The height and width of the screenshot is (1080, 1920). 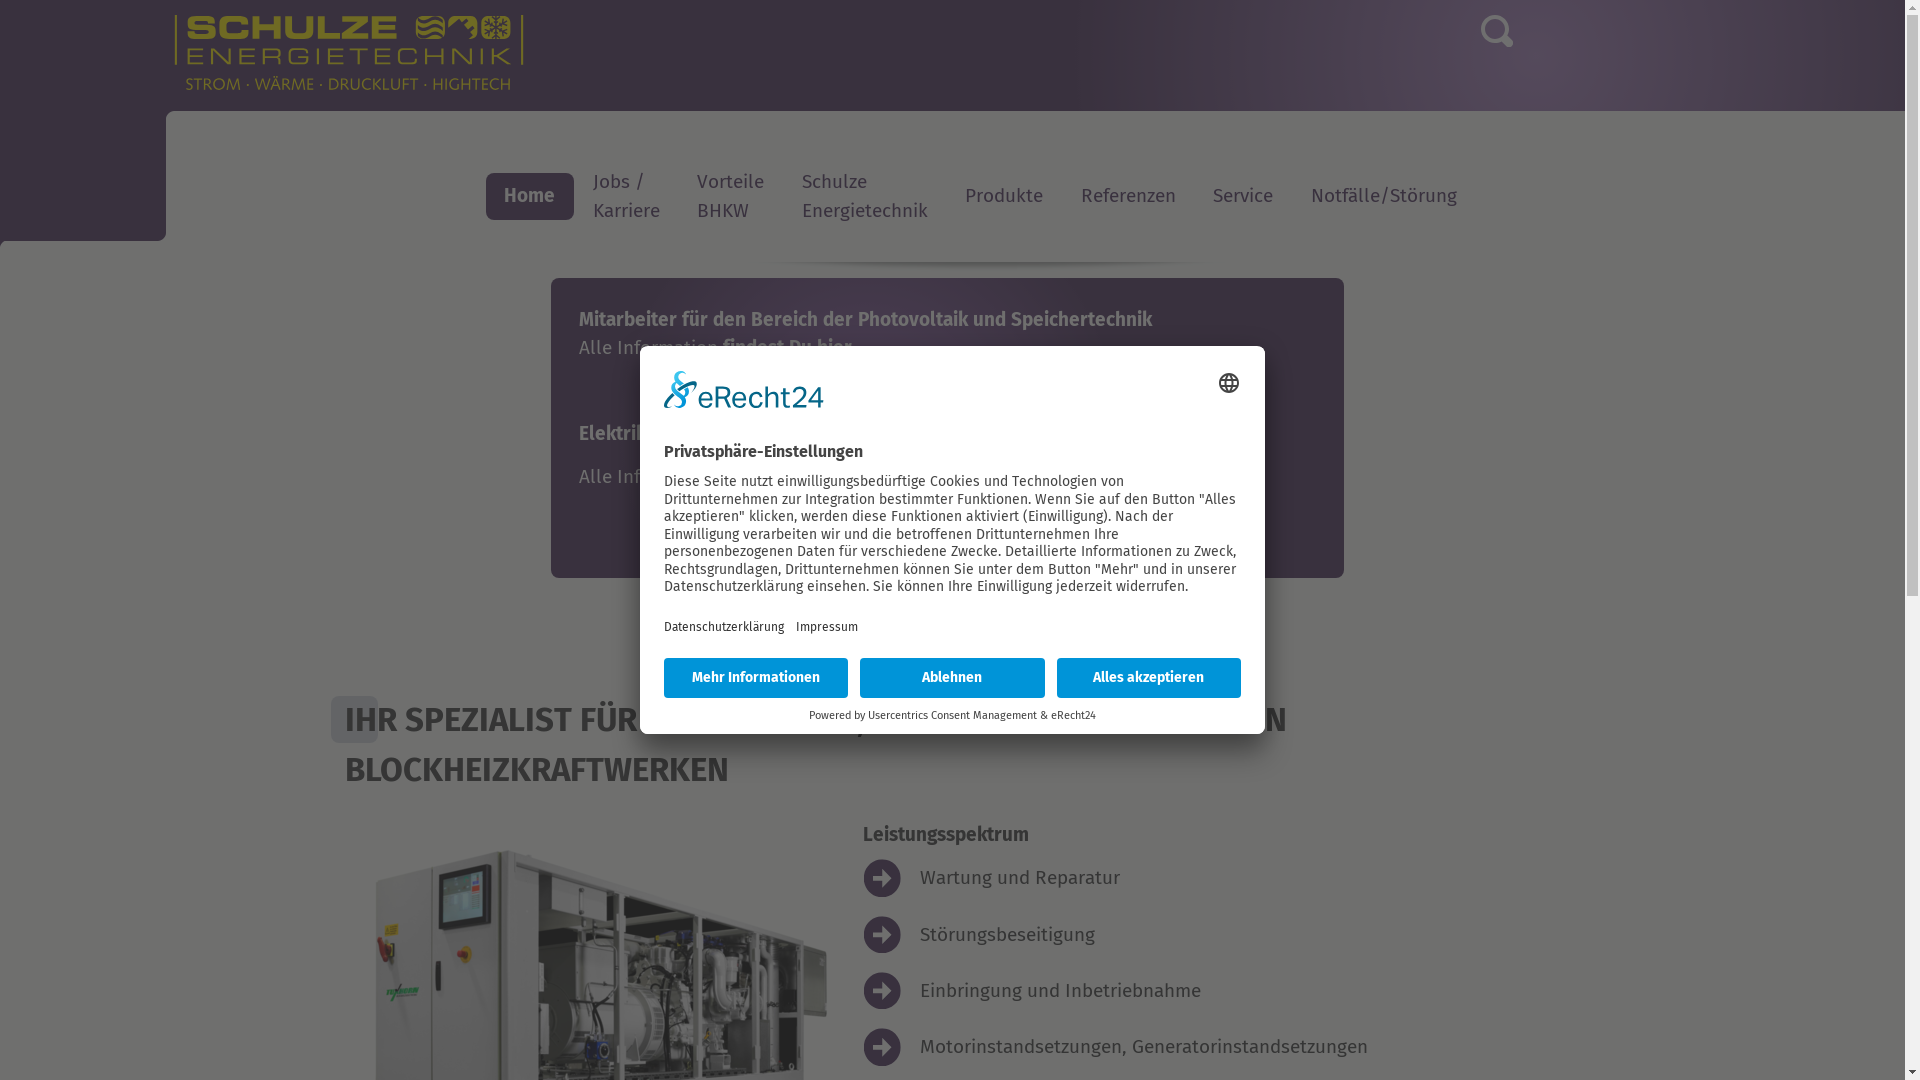 What do you see at coordinates (798, 476) in the screenshot?
I see `findest Du hier ....` at bounding box center [798, 476].